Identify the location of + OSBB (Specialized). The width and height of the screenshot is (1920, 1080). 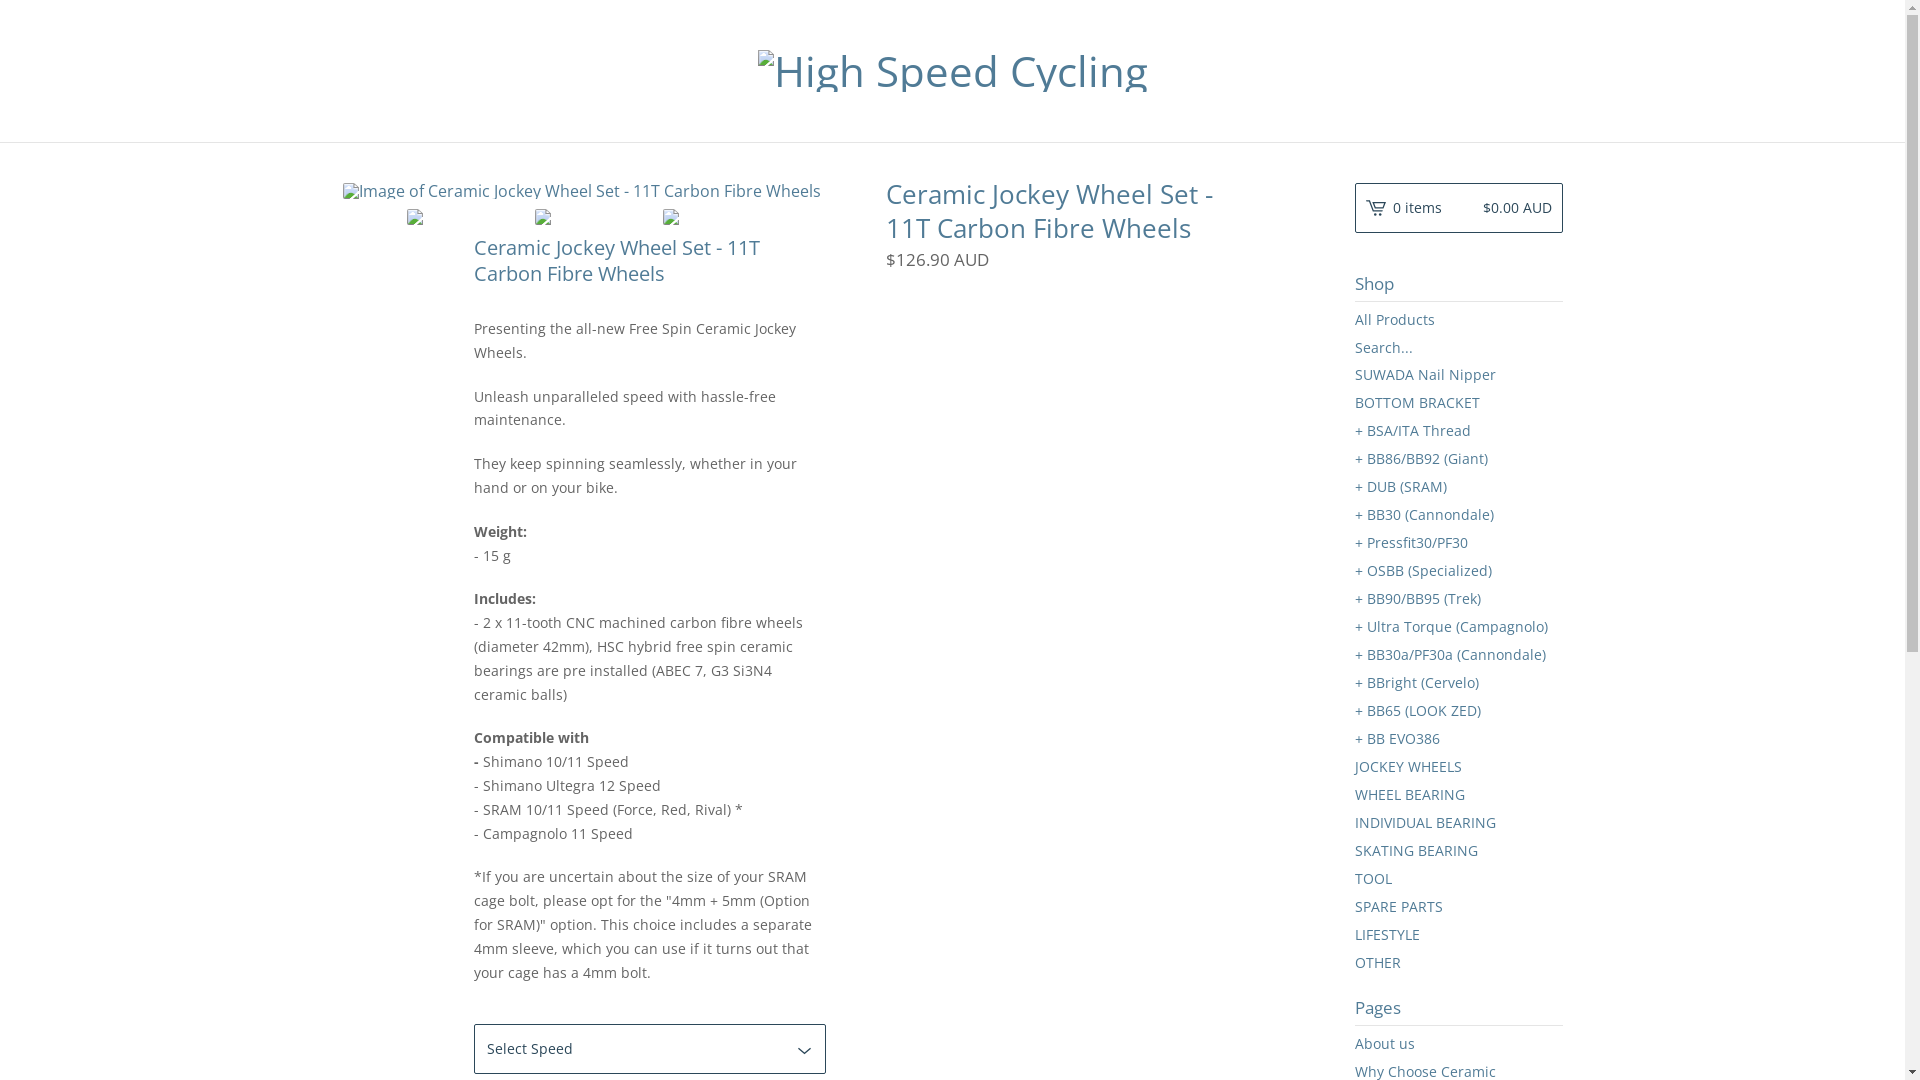
(1458, 571).